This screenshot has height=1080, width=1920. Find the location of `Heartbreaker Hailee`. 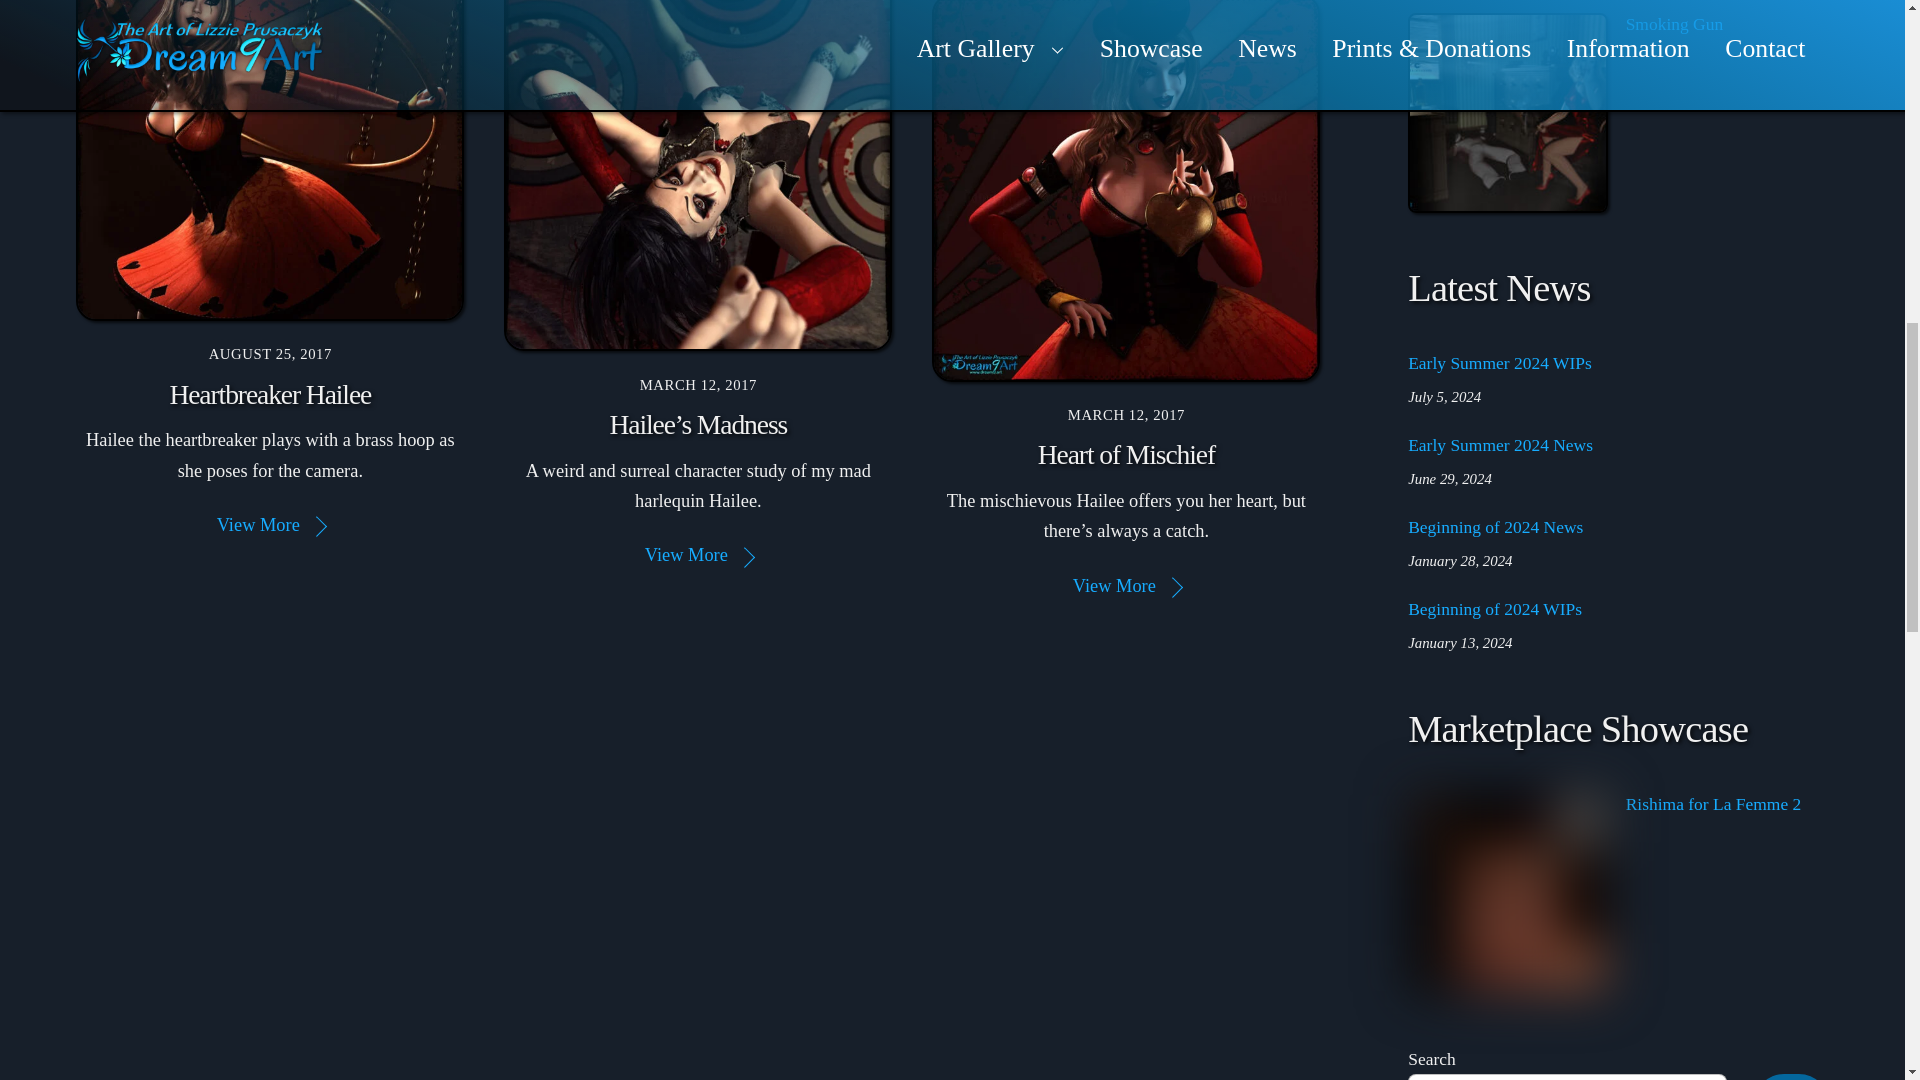

Heartbreaker Hailee is located at coordinates (270, 160).